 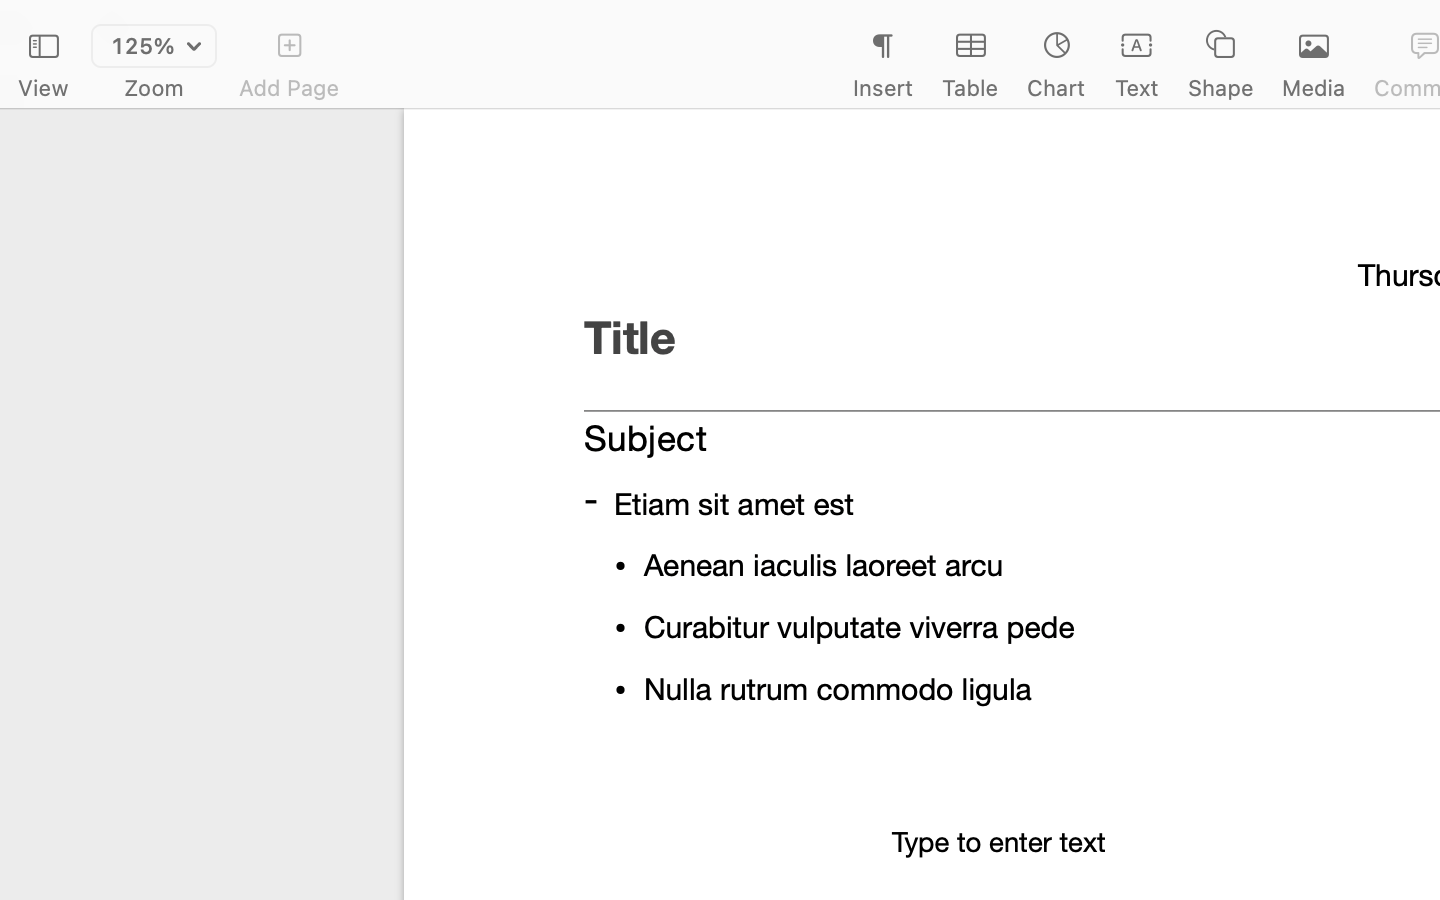 I want to click on View, so click(x=43, y=88).